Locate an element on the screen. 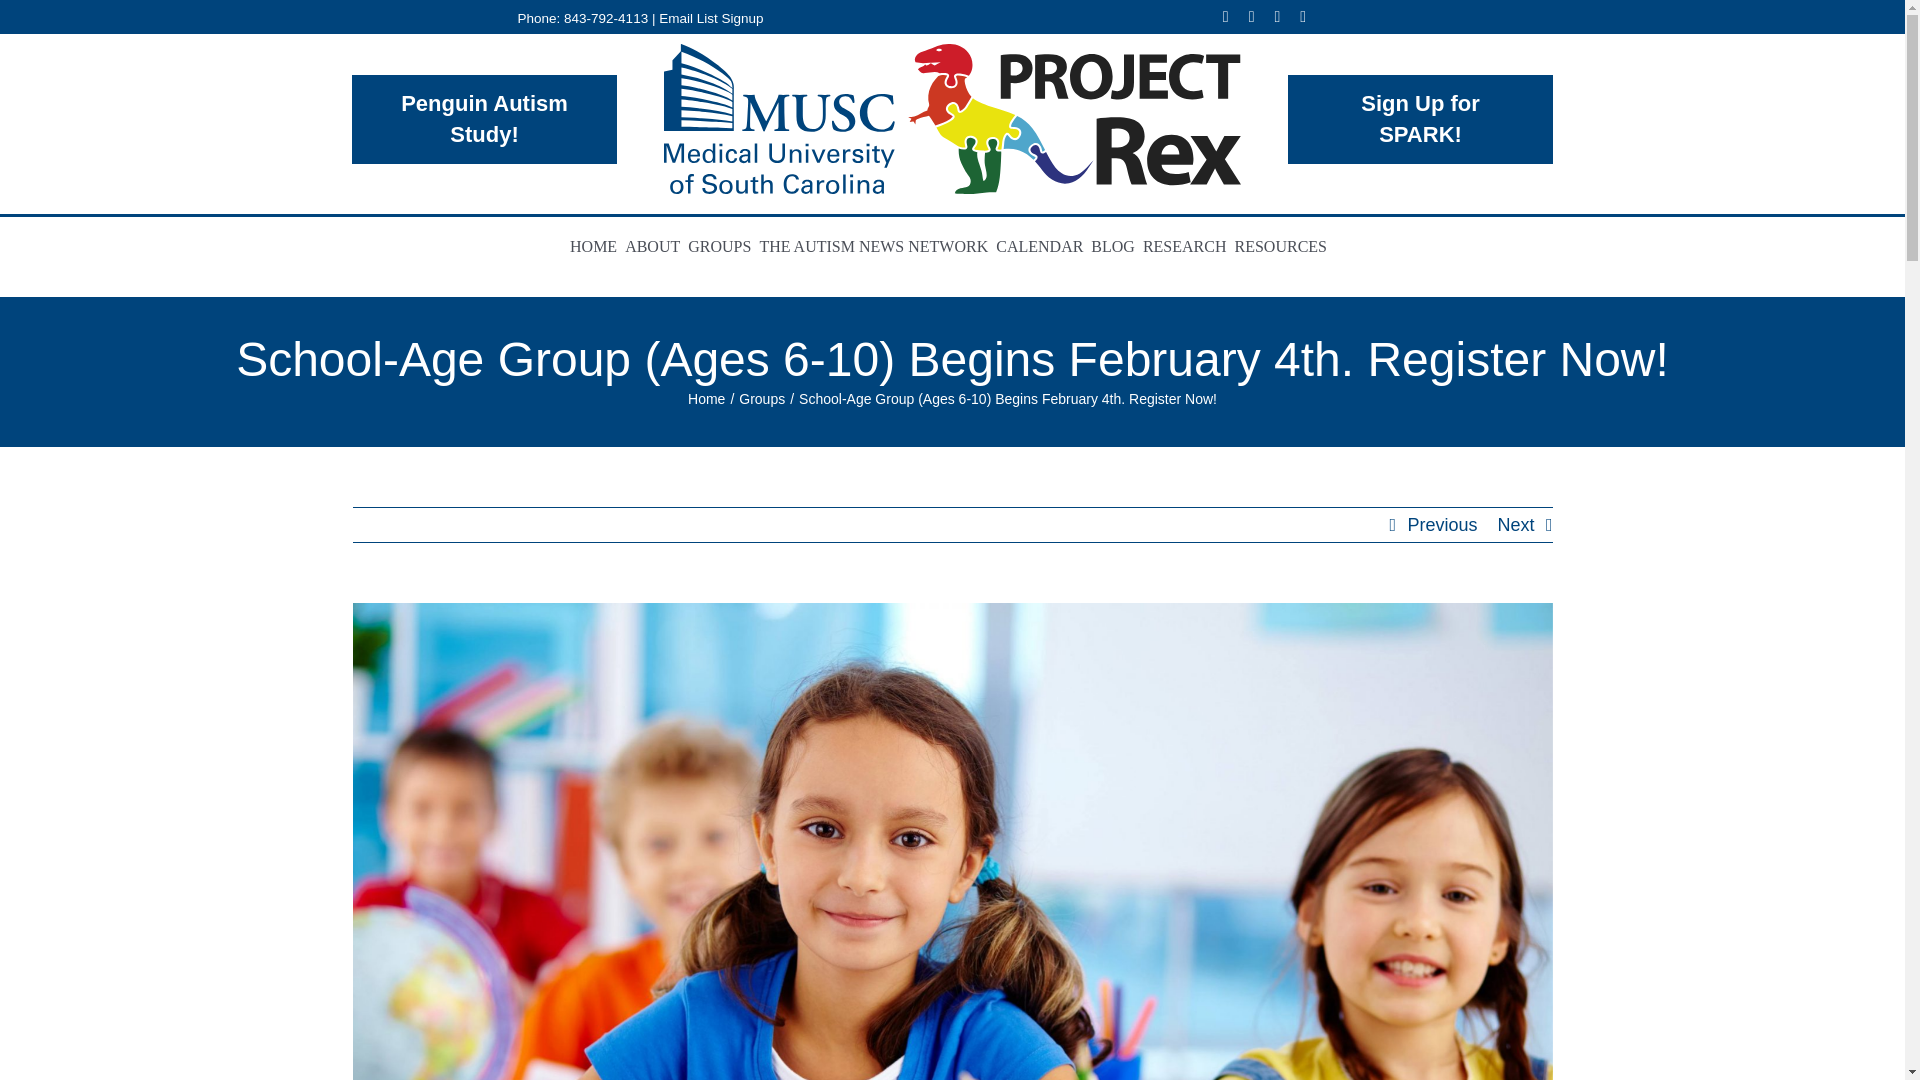 The image size is (1920, 1080). RESOURCES is located at coordinates (1284, 248).